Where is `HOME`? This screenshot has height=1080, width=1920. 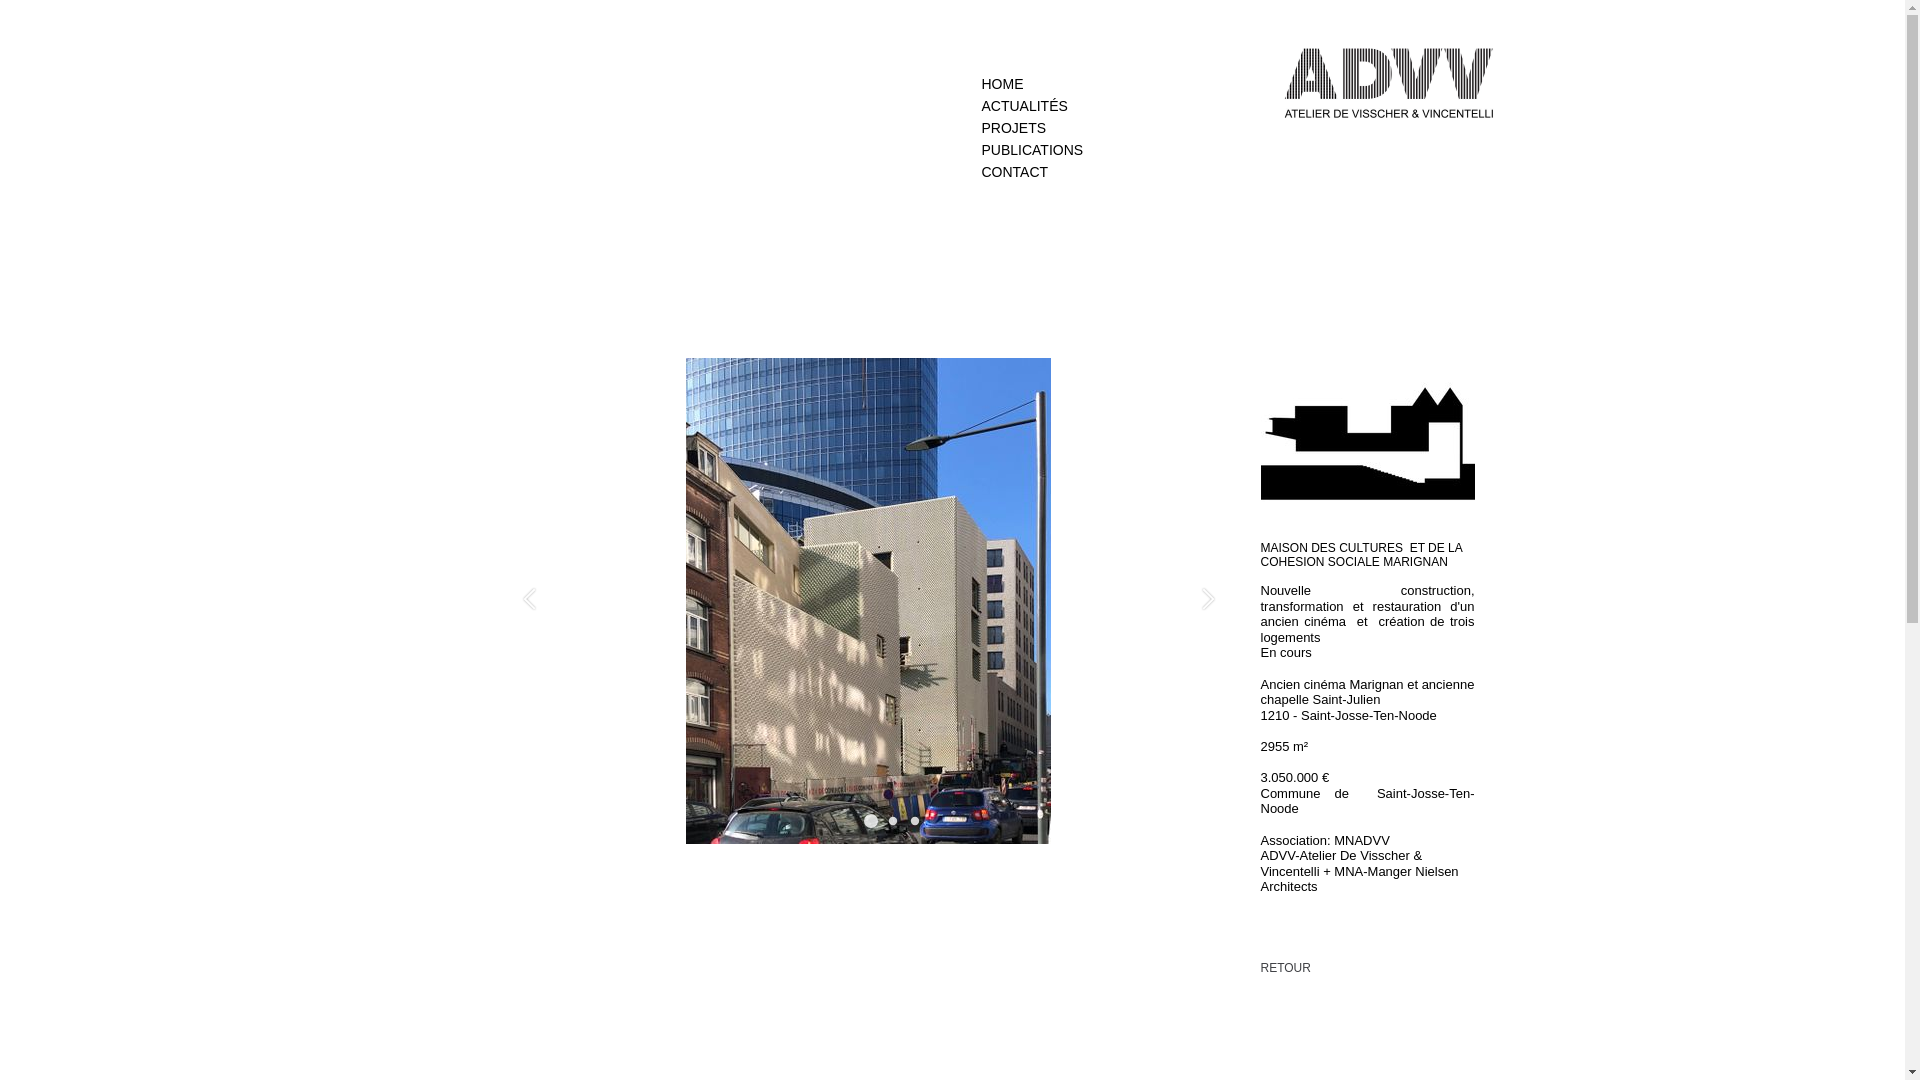 HOME is located at coordinates (1032, 82).